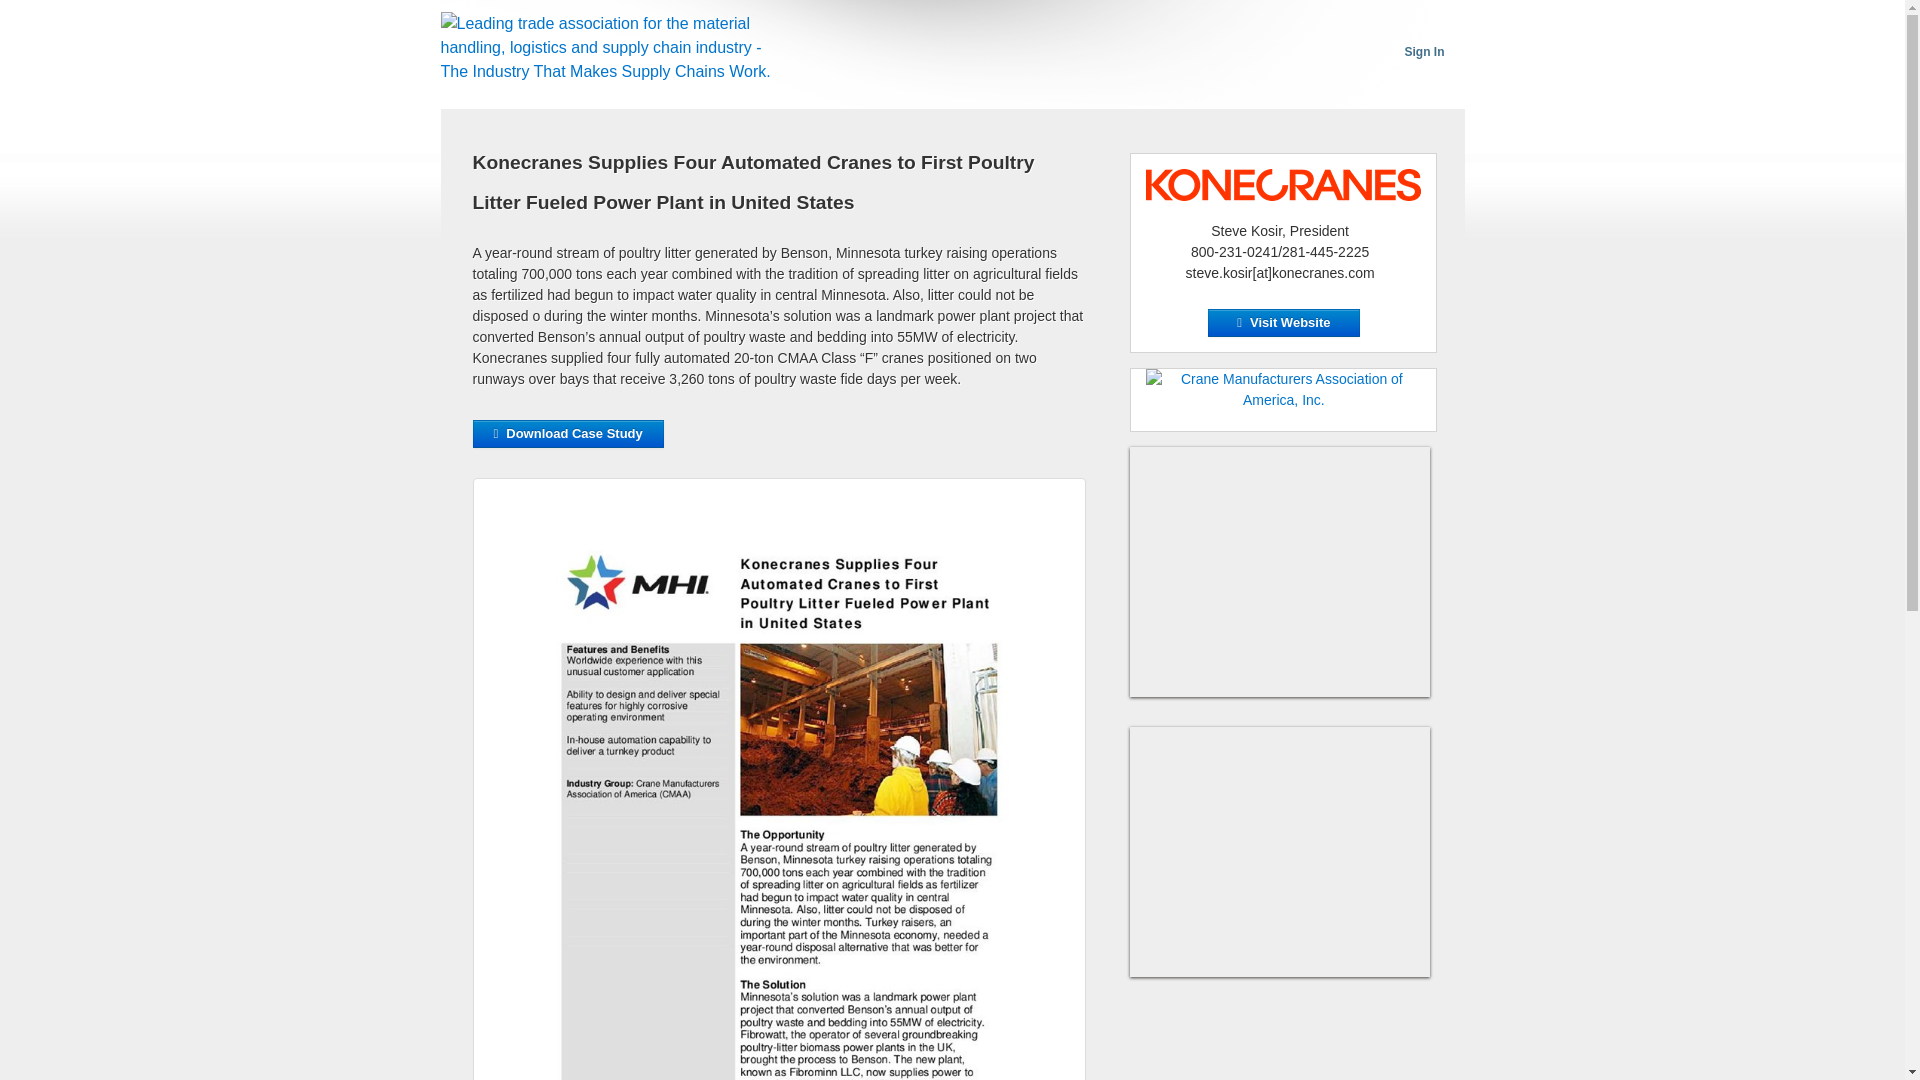 The width and height of the screenshot is (1920, 1080). Describe the element at coordinates (567, 434) in the screenshot. I see `Download Case Study` at that location.